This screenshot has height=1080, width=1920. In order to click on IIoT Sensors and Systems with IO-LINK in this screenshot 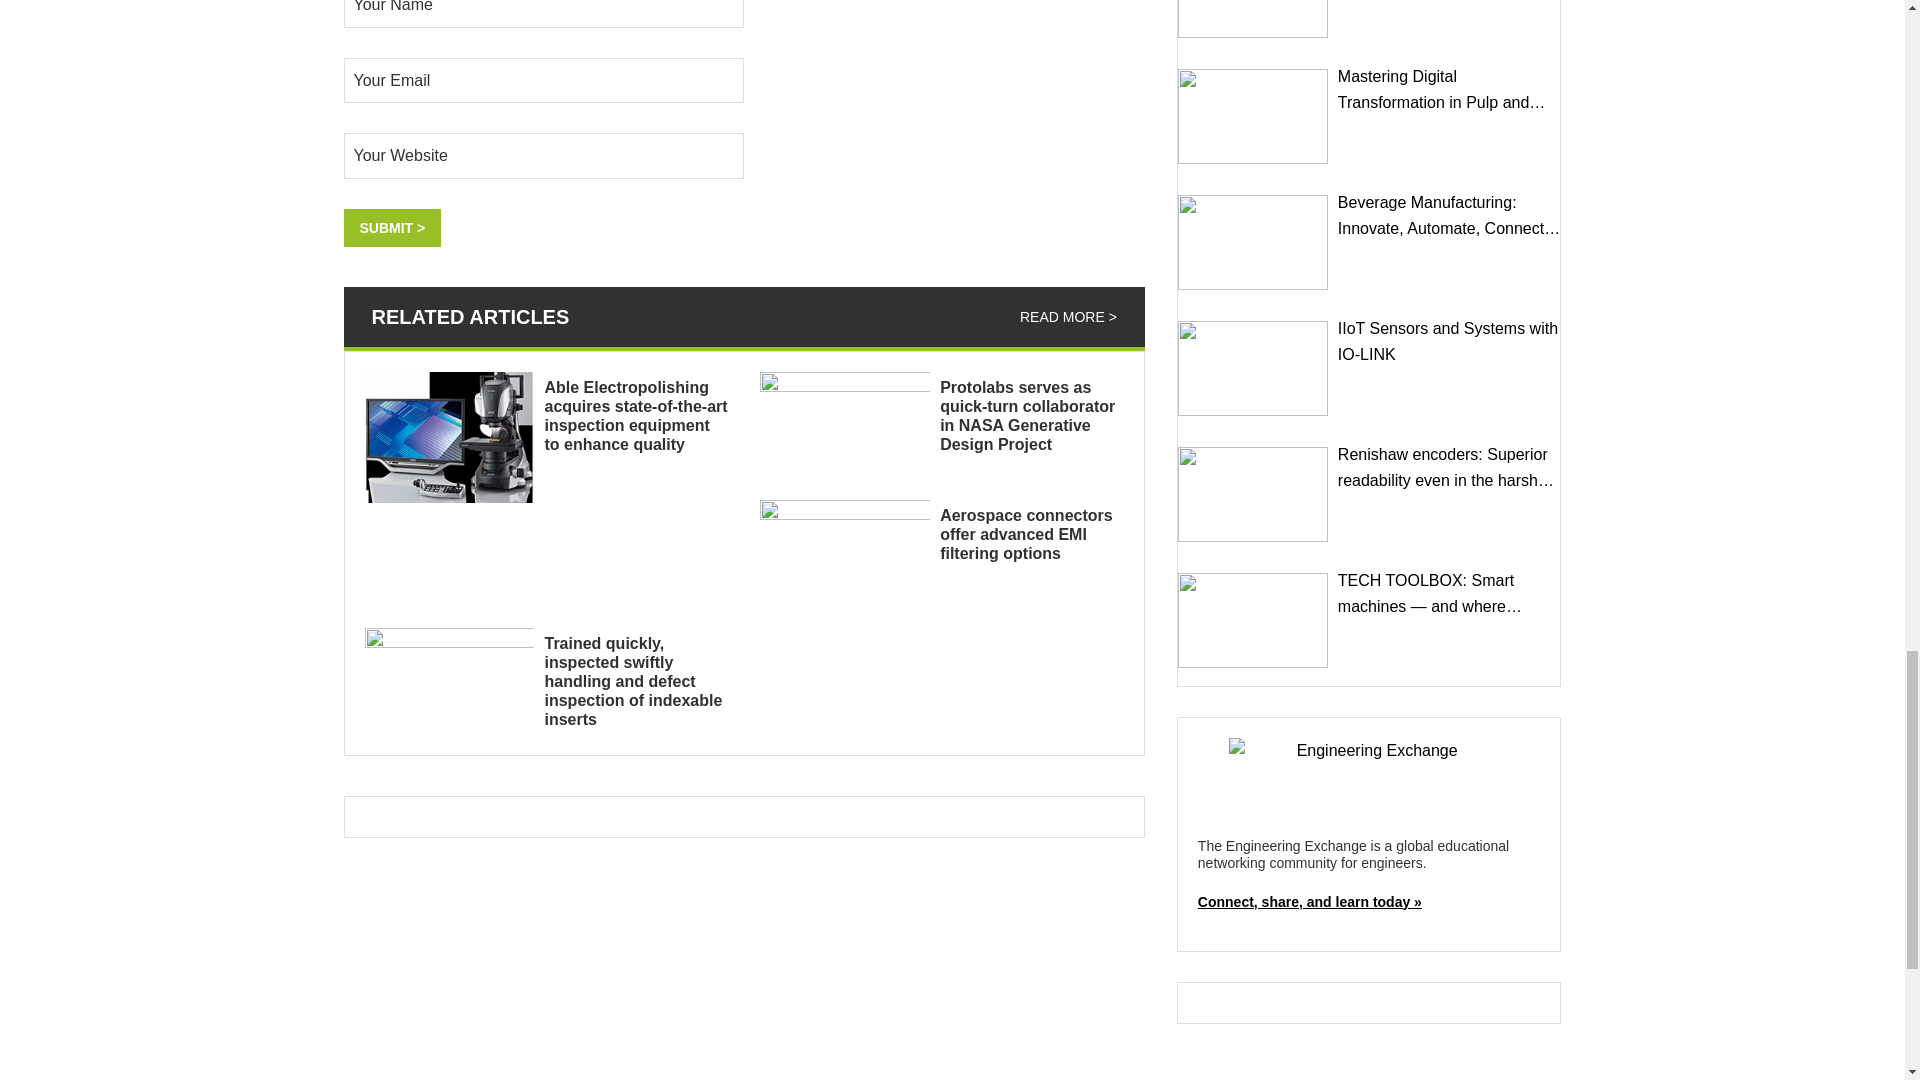, I will do `click(1253, 368)`.